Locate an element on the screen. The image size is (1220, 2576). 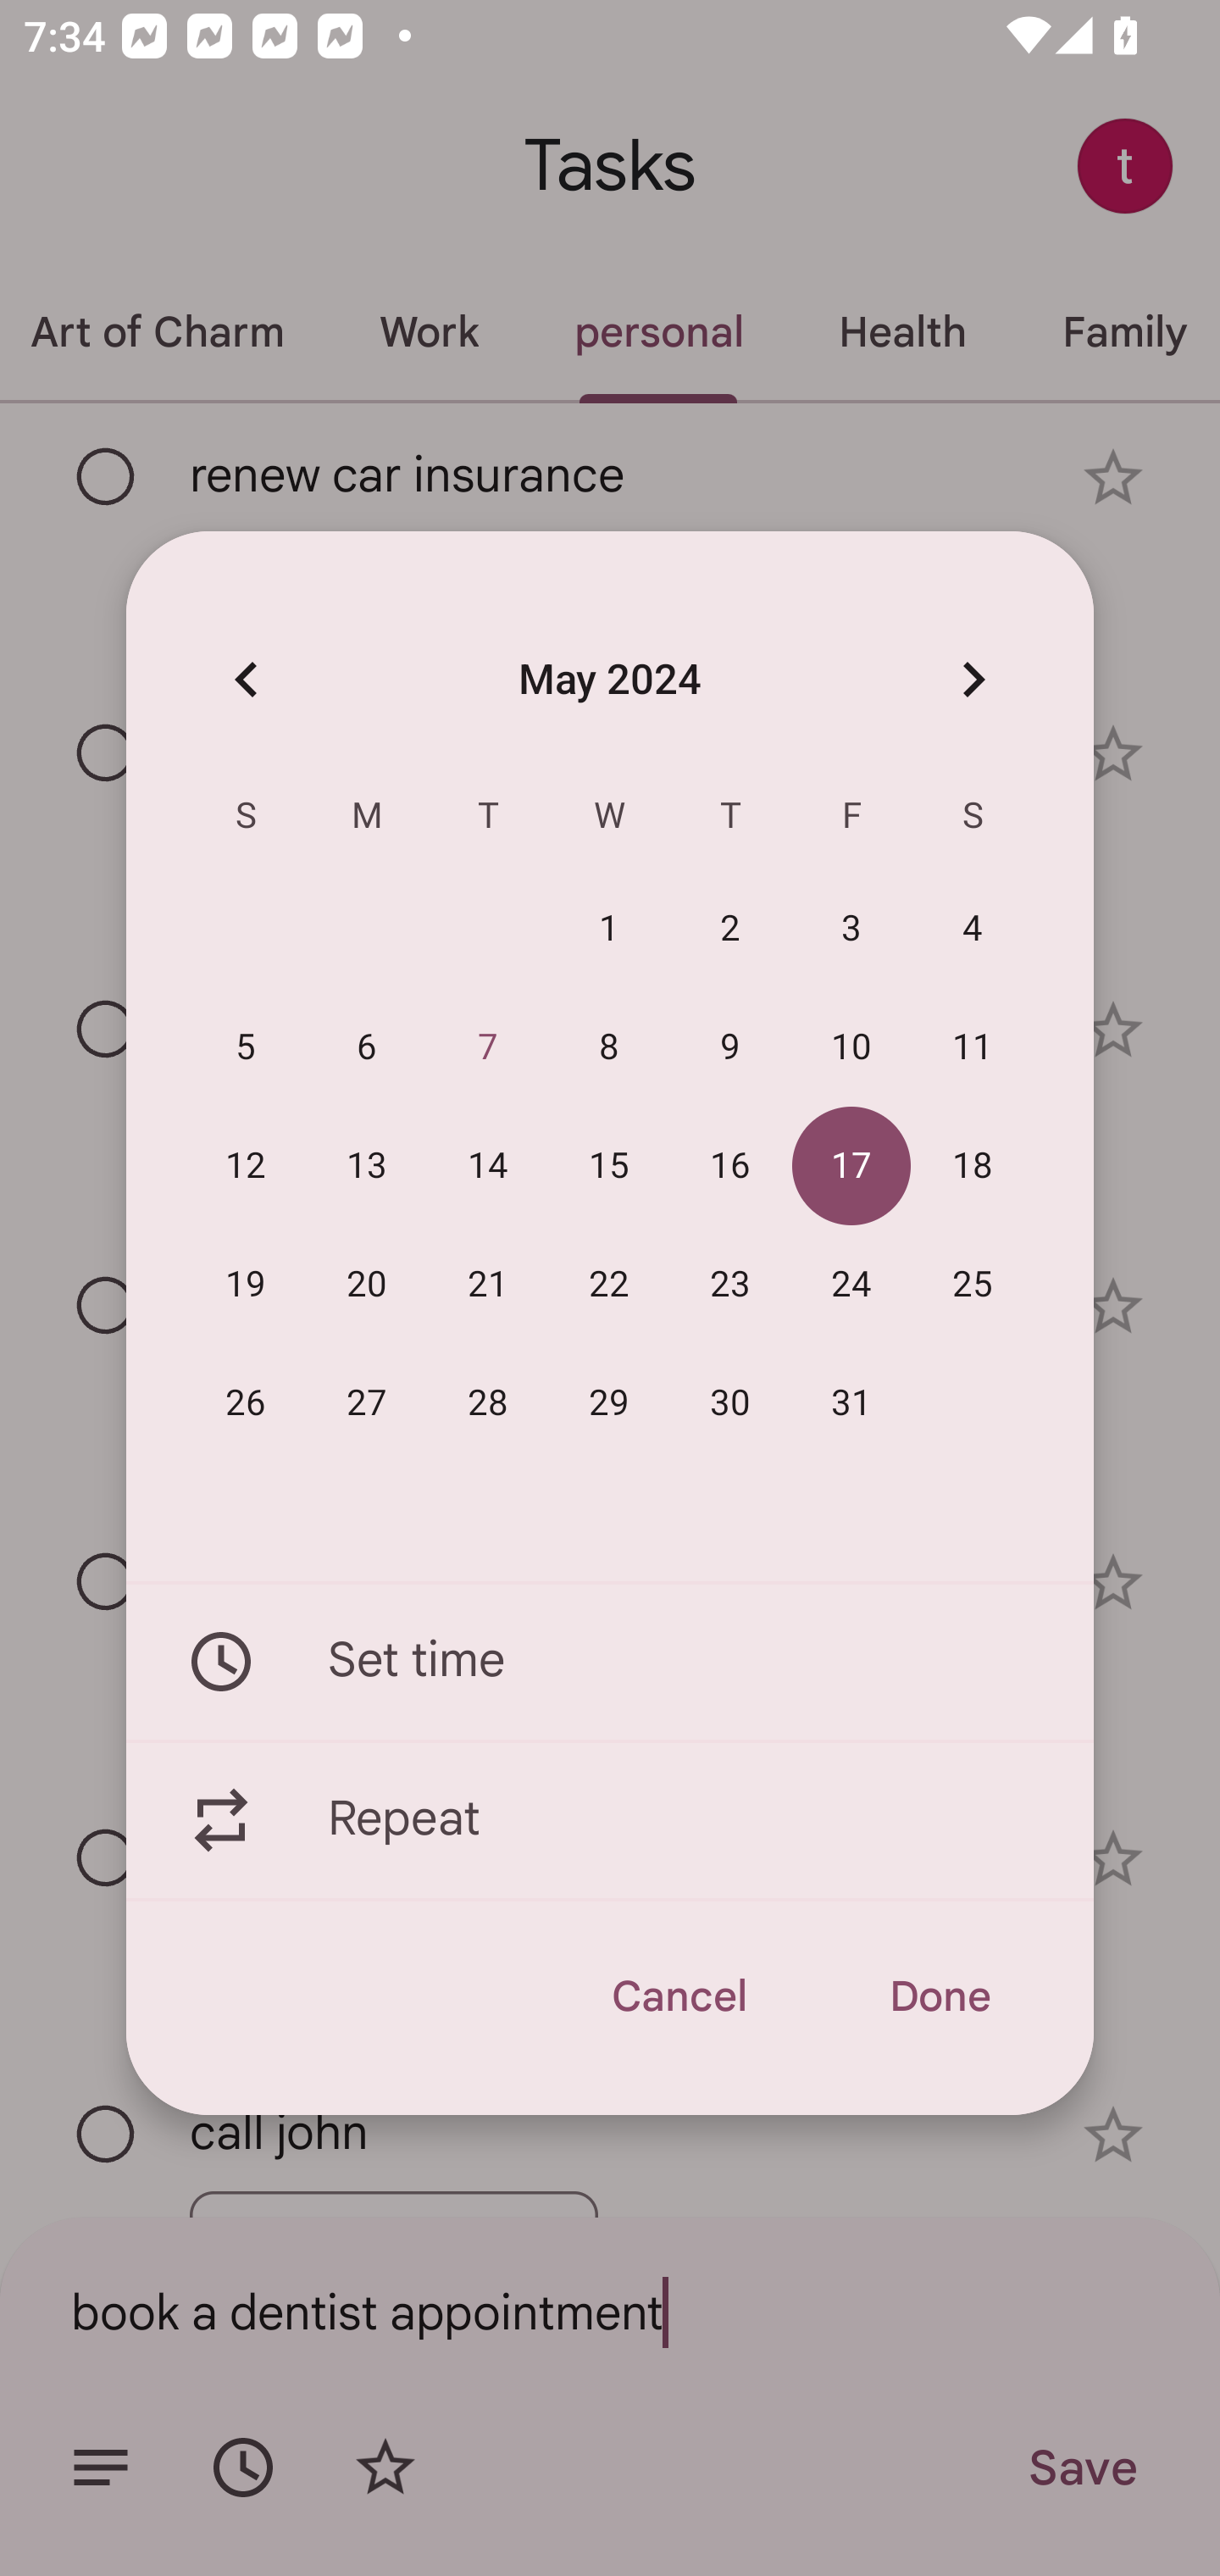
5 05 May 2024 is located at coordinates (246, 1048).